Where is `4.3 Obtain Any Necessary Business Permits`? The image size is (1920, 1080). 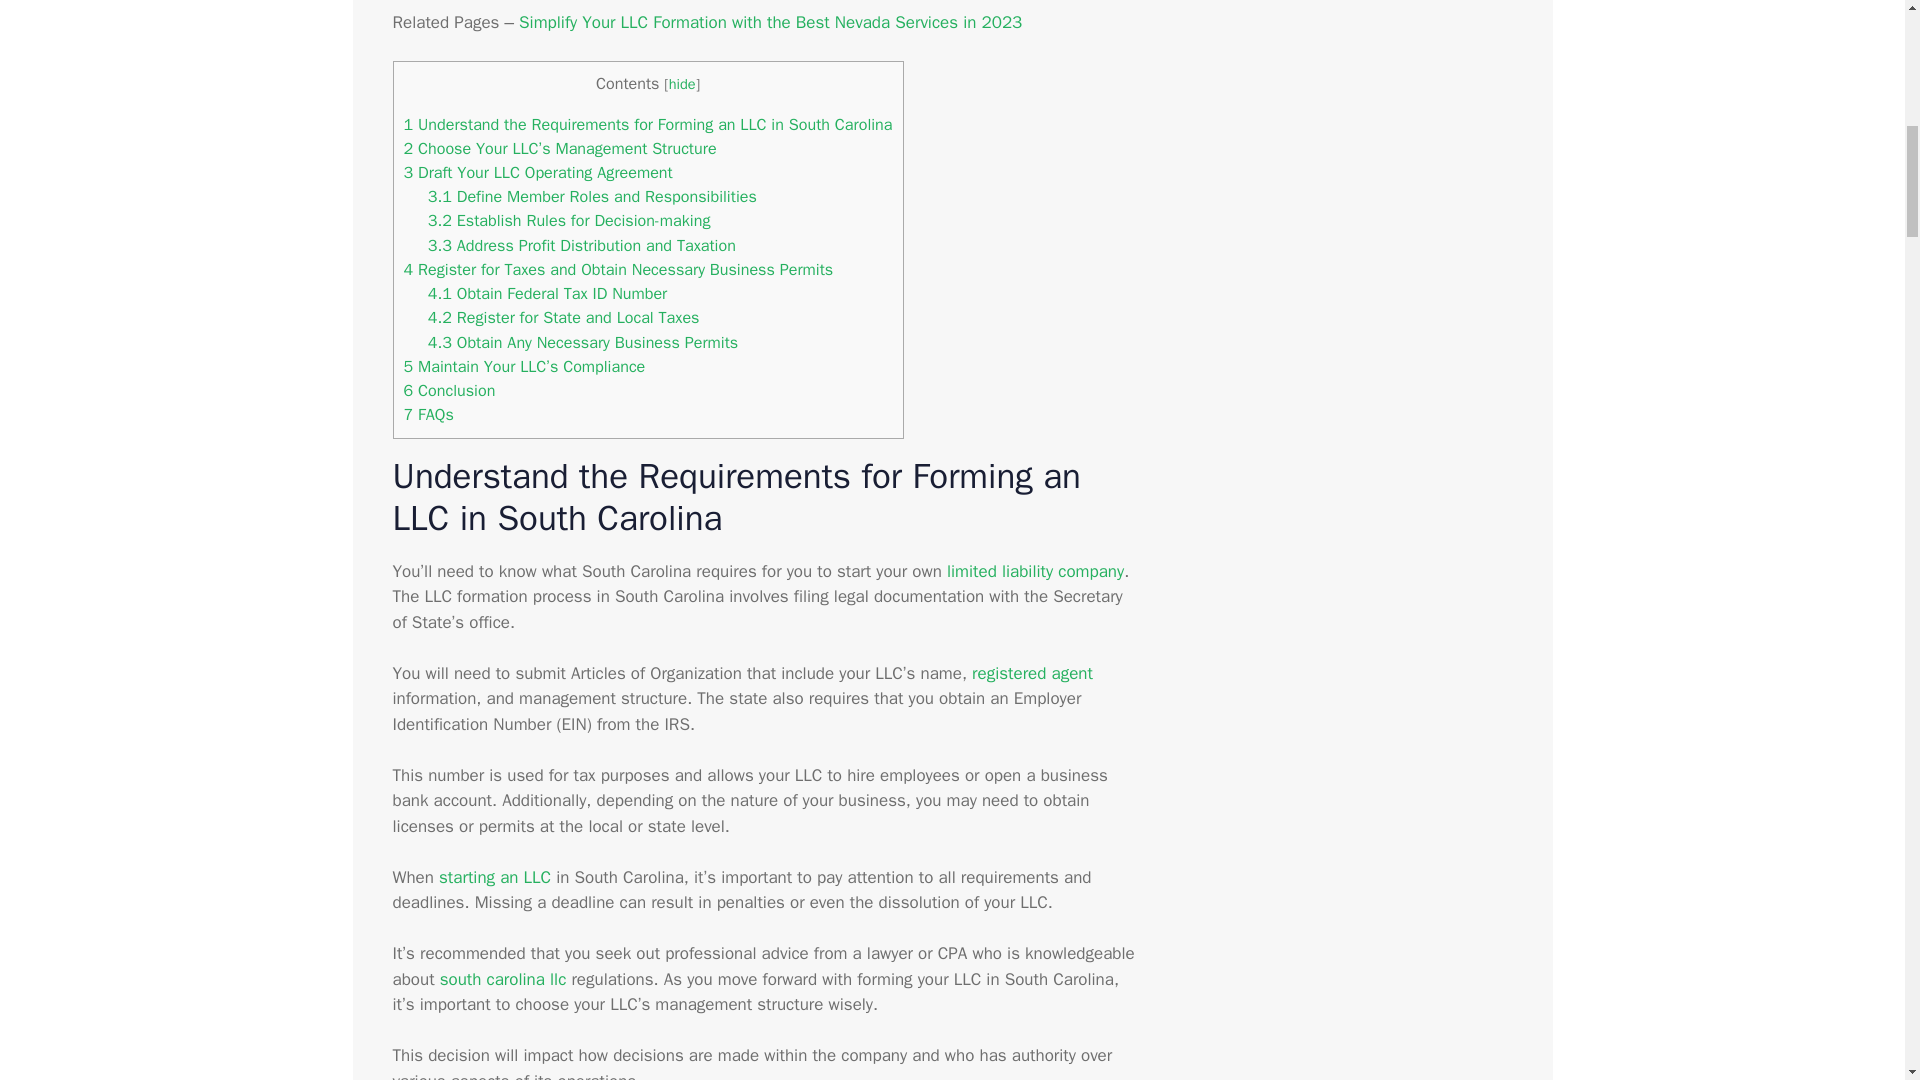 4.3 Obtain Any Necessary Business Permits is located at coordinates (582, 342).